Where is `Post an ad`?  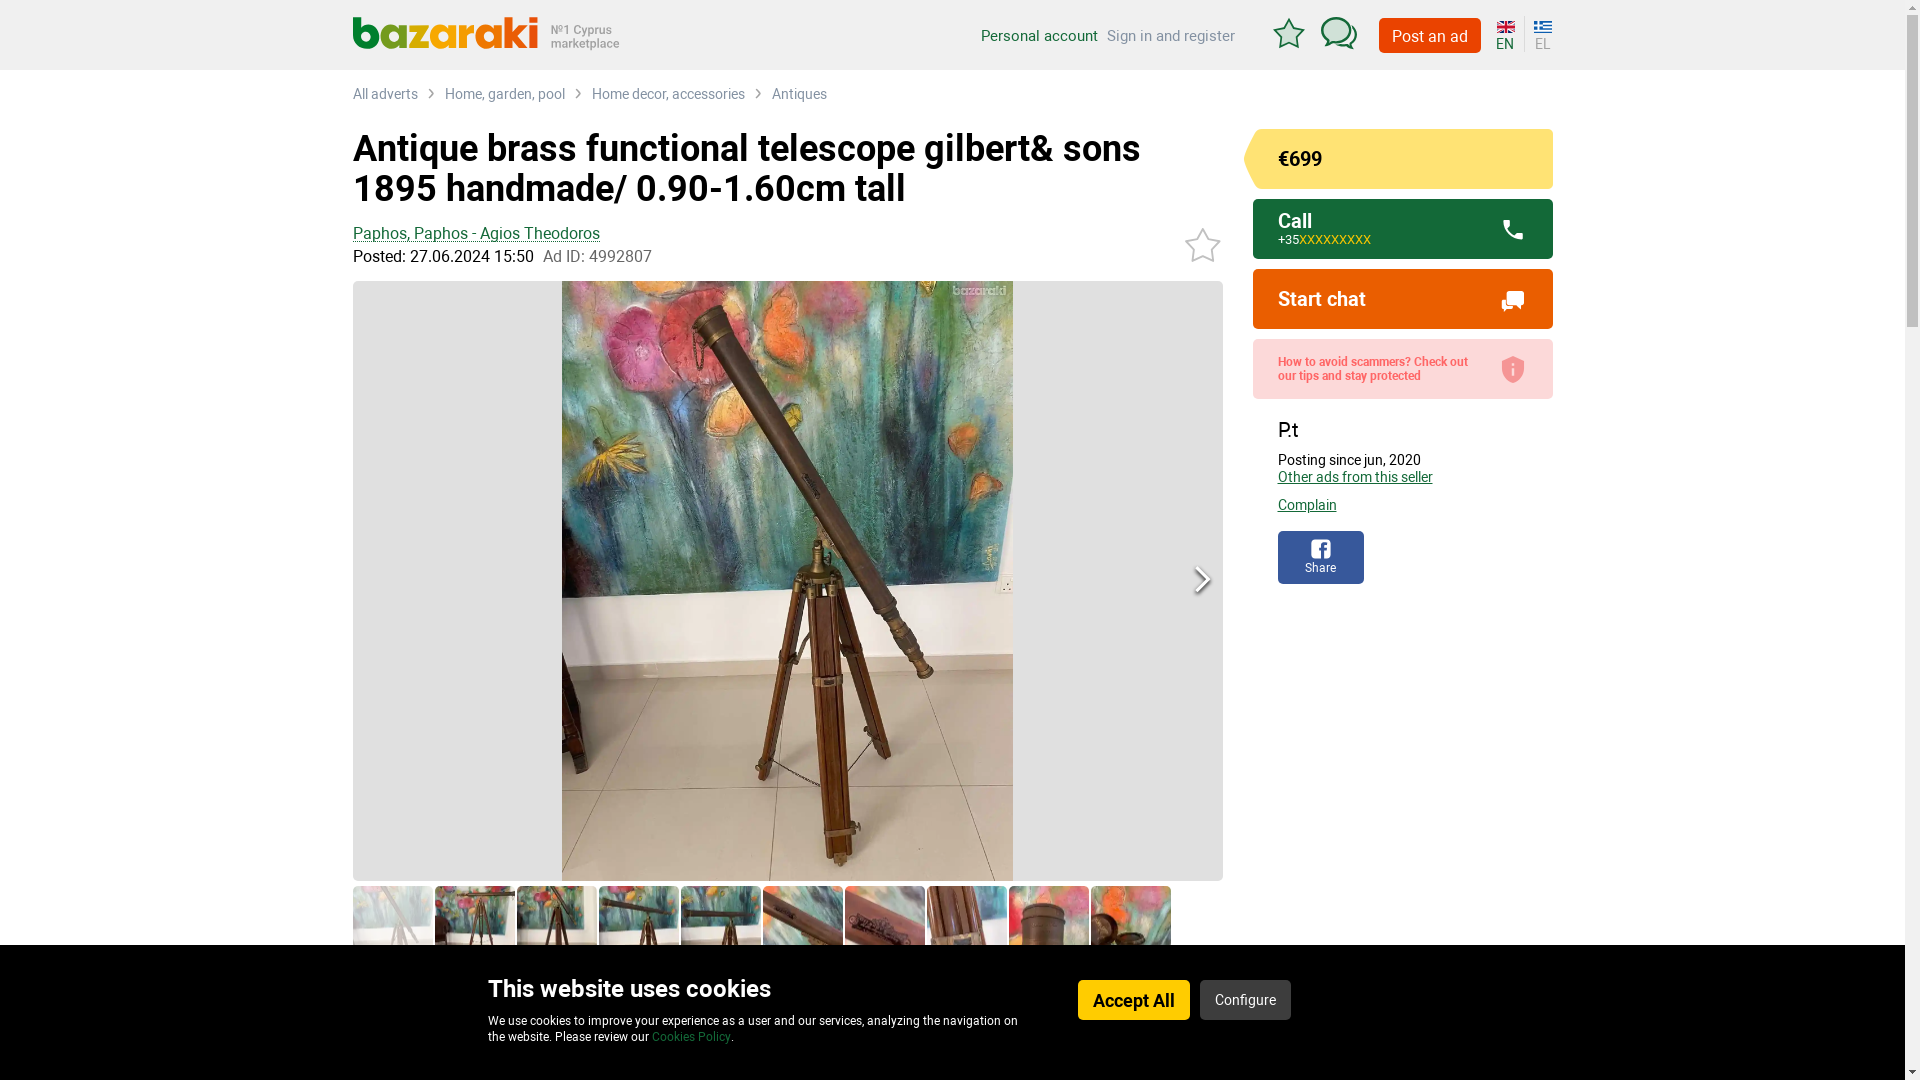
Post an ad is located at coordinates (1429, 35).